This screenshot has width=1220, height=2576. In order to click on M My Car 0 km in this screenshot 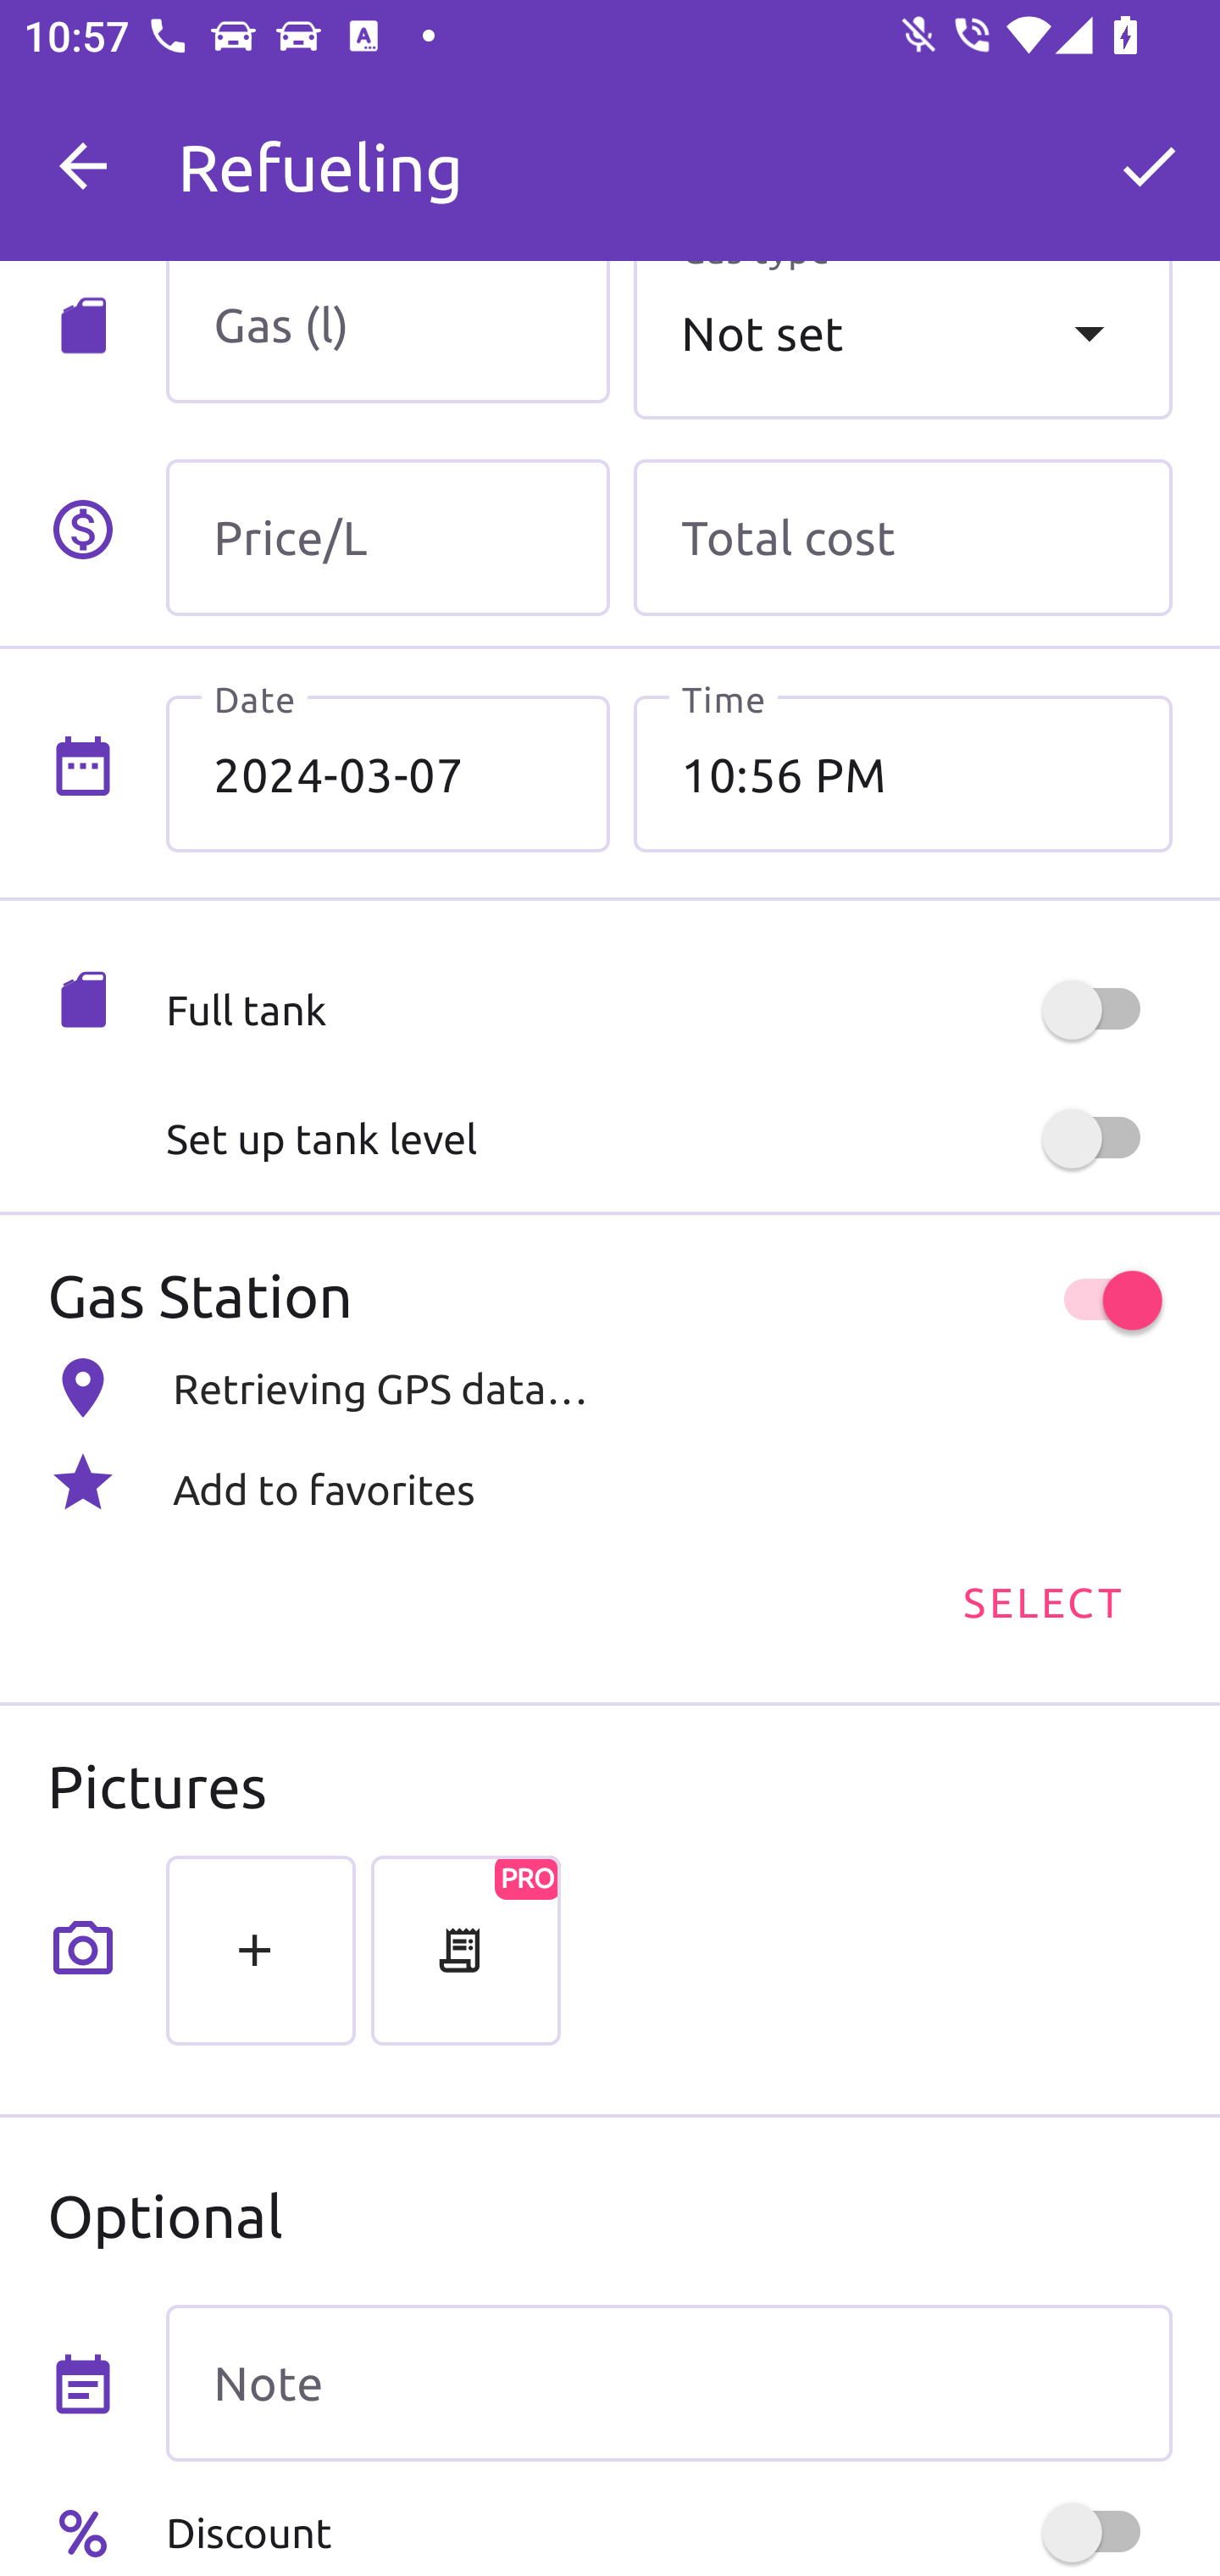, I will do `click(668, 152)`.